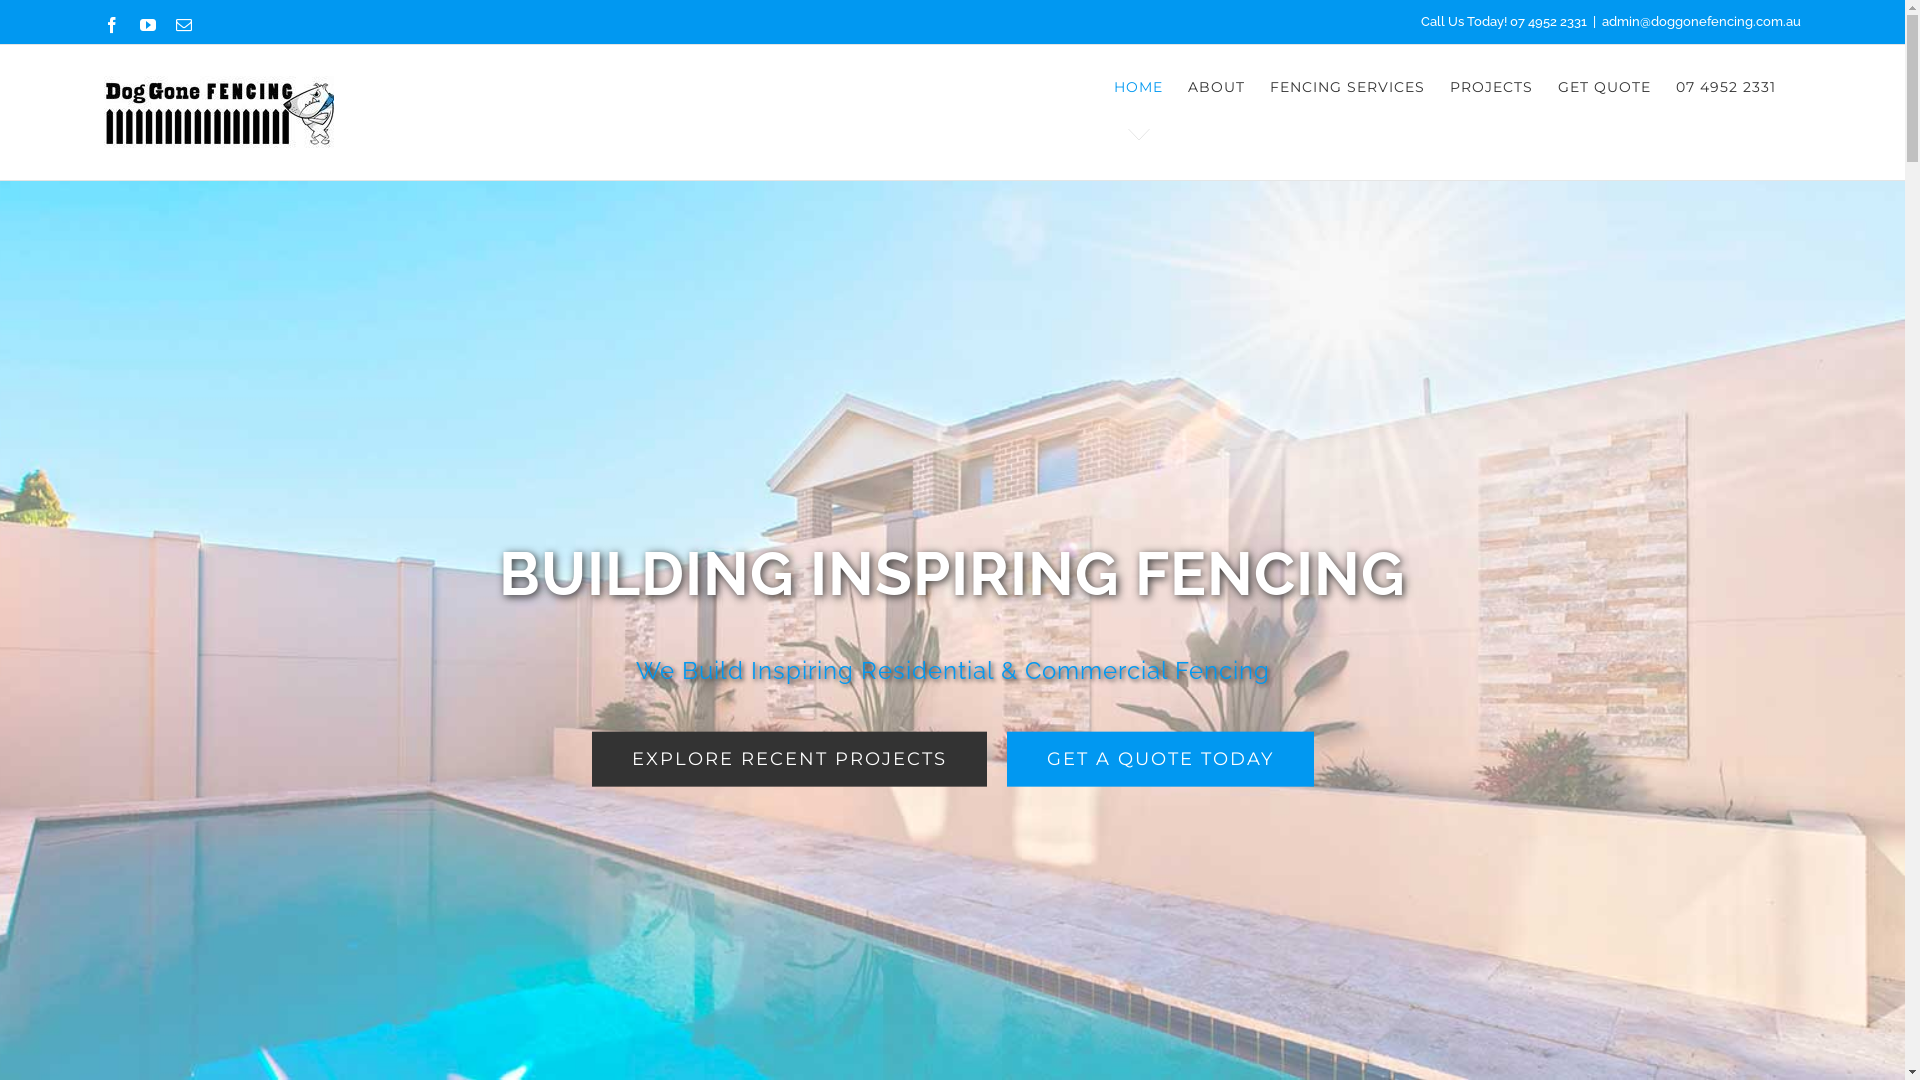 Image resolution: width=1920 pixels, height=1080 pixels. What do you see at coordinates (1726, 87) in the screenshot?
I see `07 4952 2331` at bounding box center [1726, 87].